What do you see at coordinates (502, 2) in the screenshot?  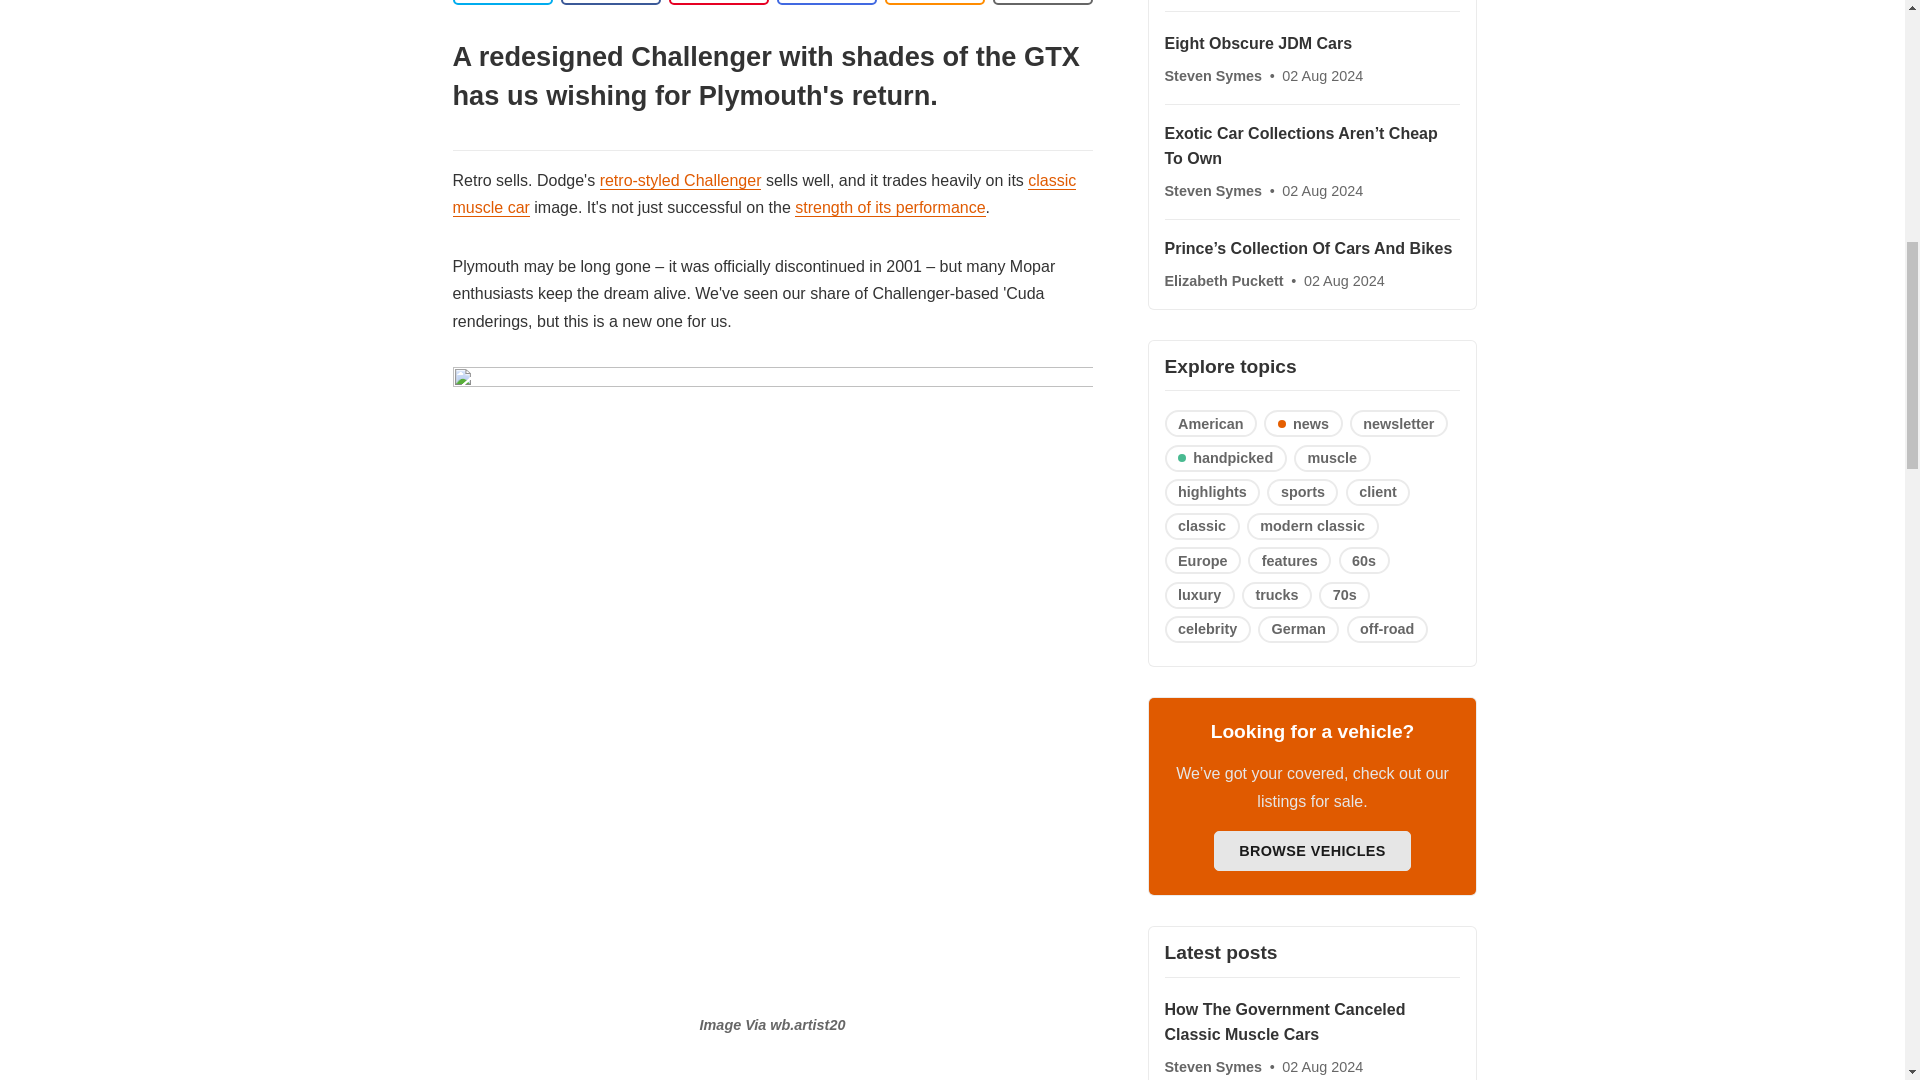 I see `Share on Twitter` at bounding box center [502, 2].